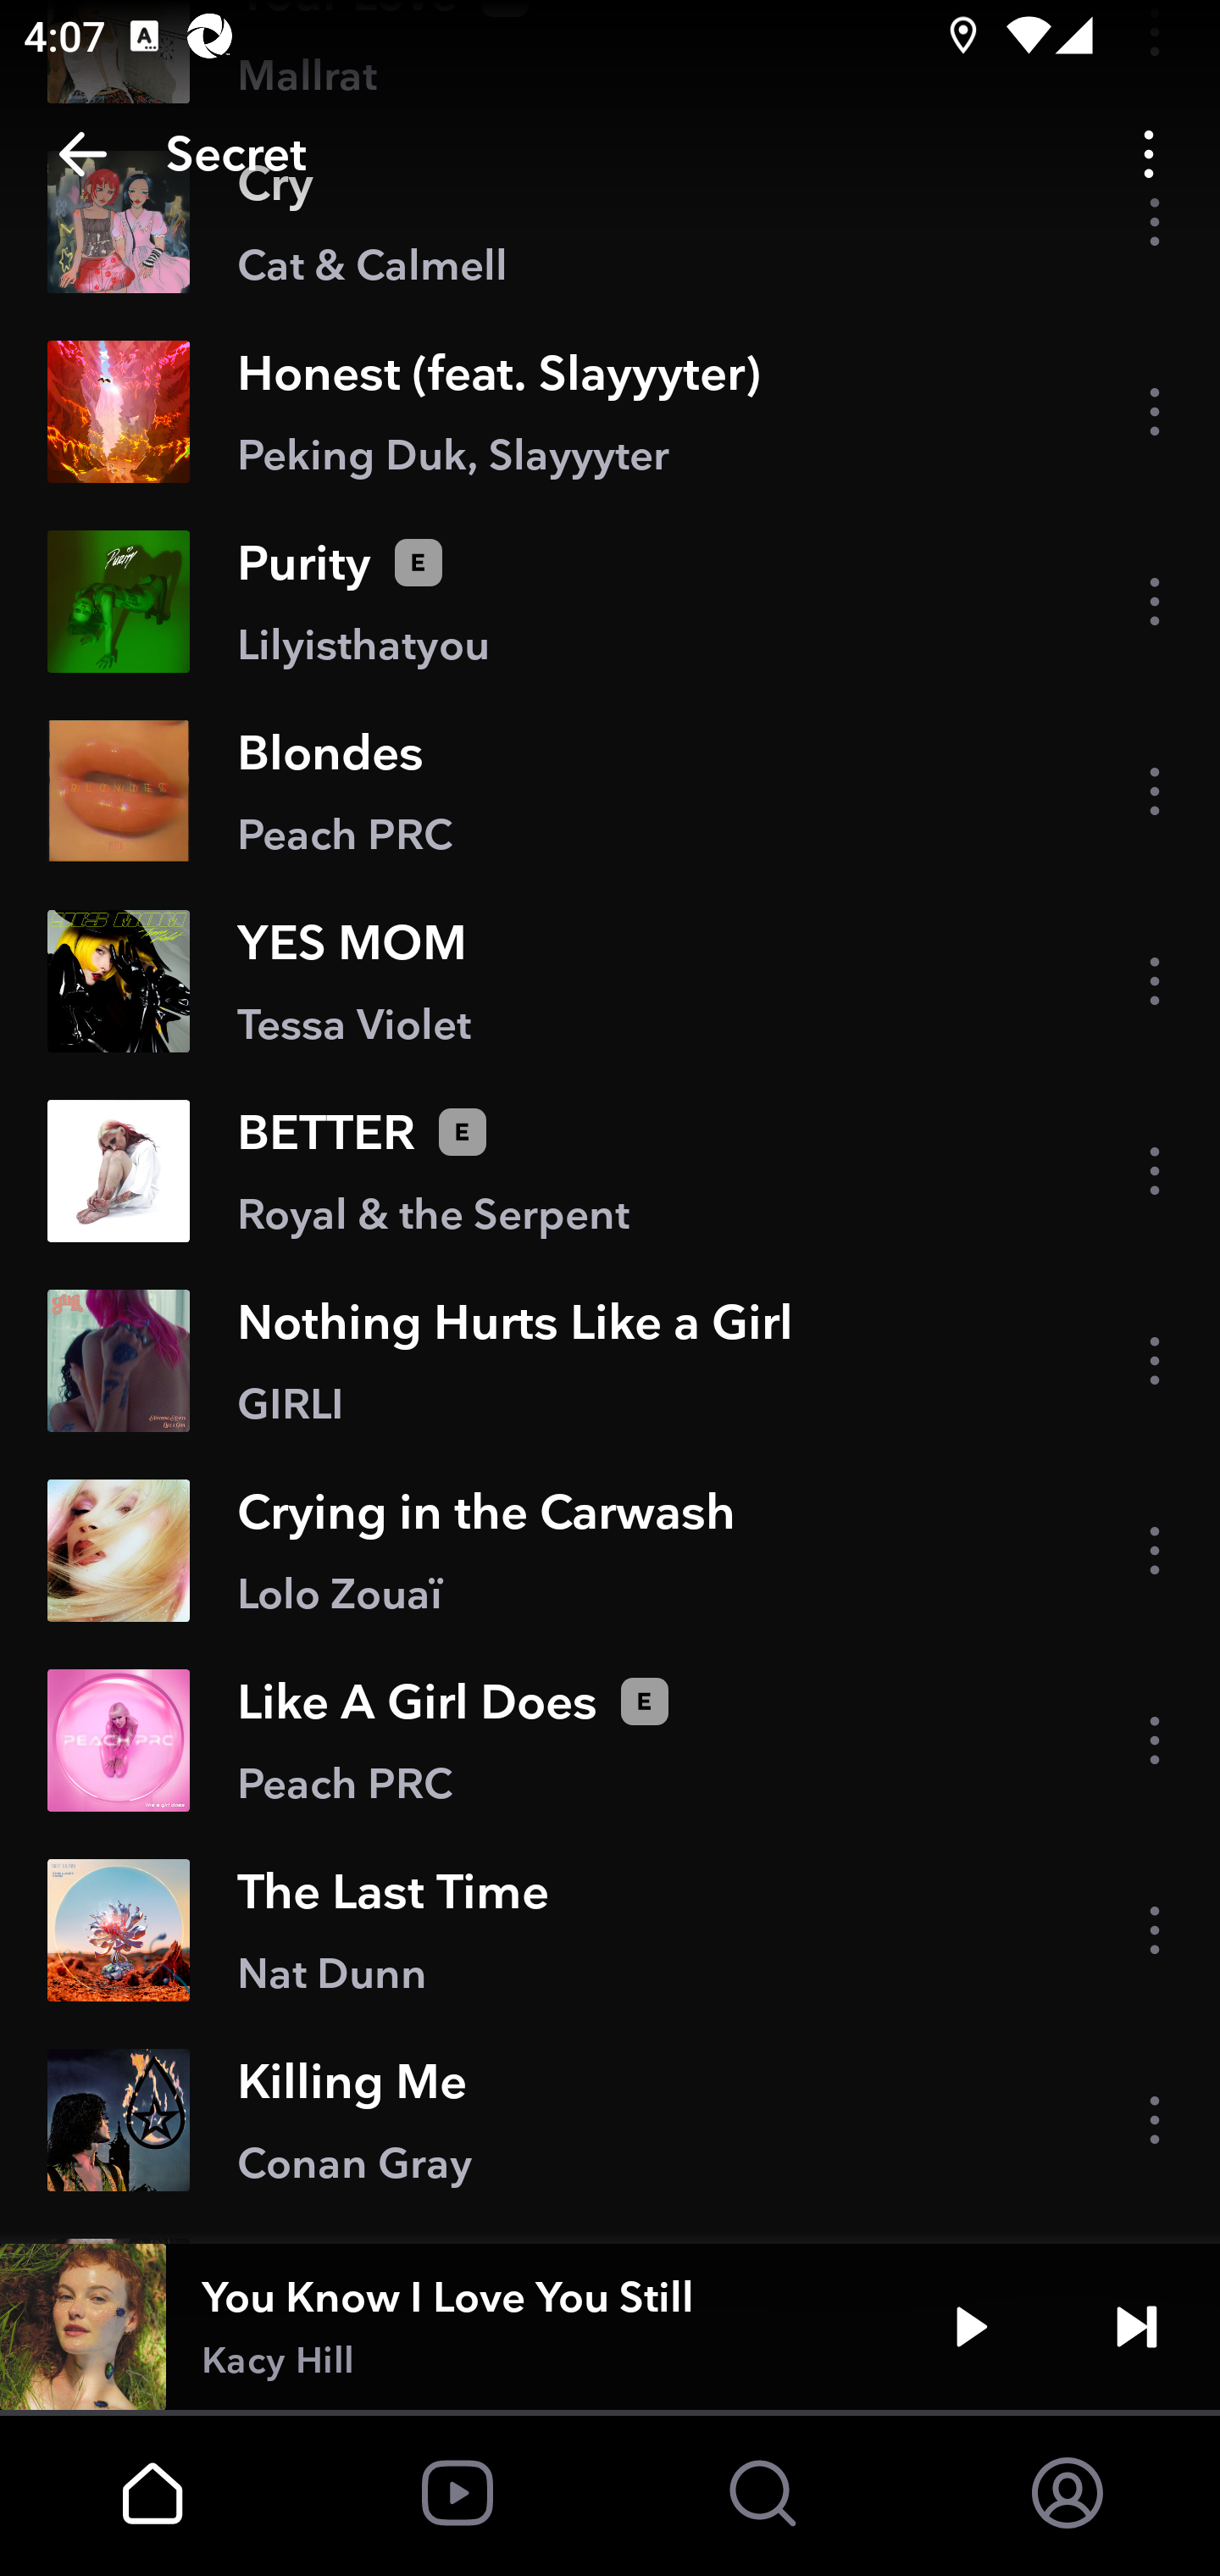  I want to click on Cry Cat & Calmell, so click(610, 220).